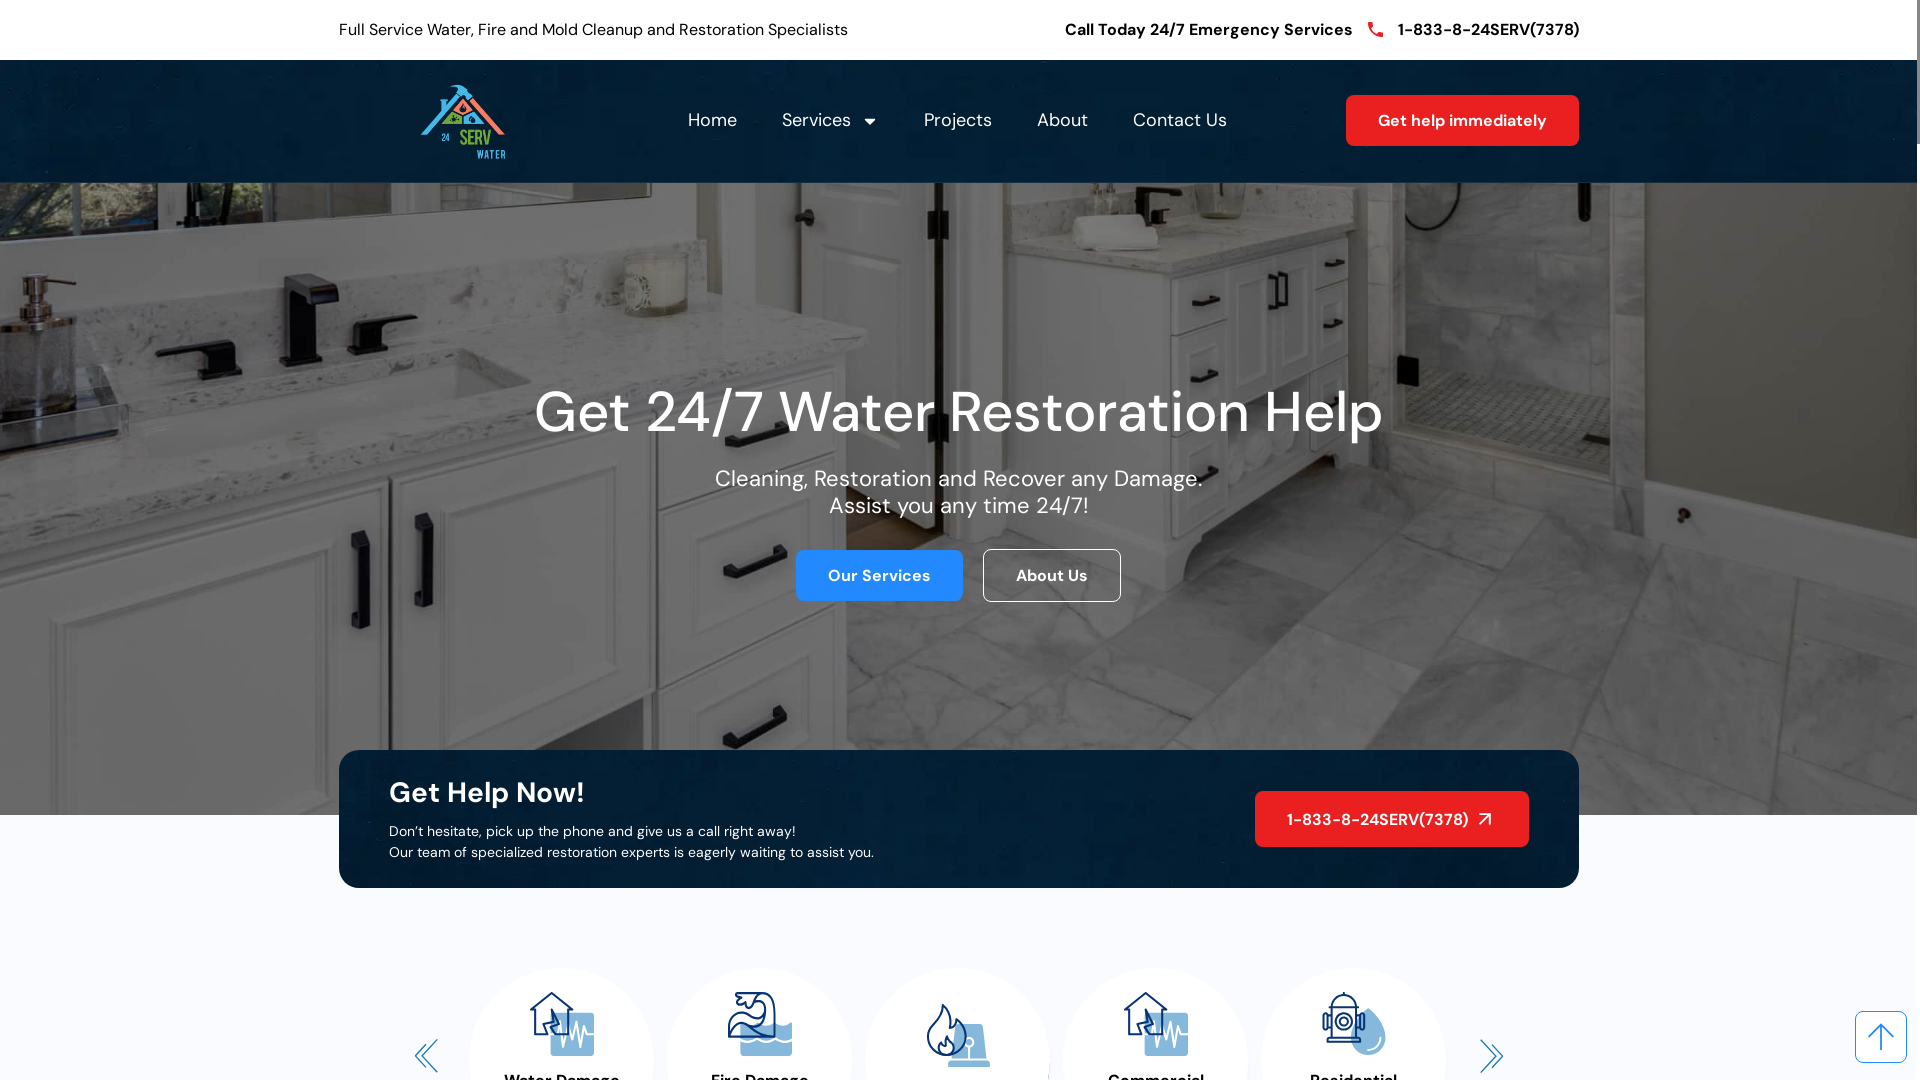  I want to click on About Us, so click(1052, 576).